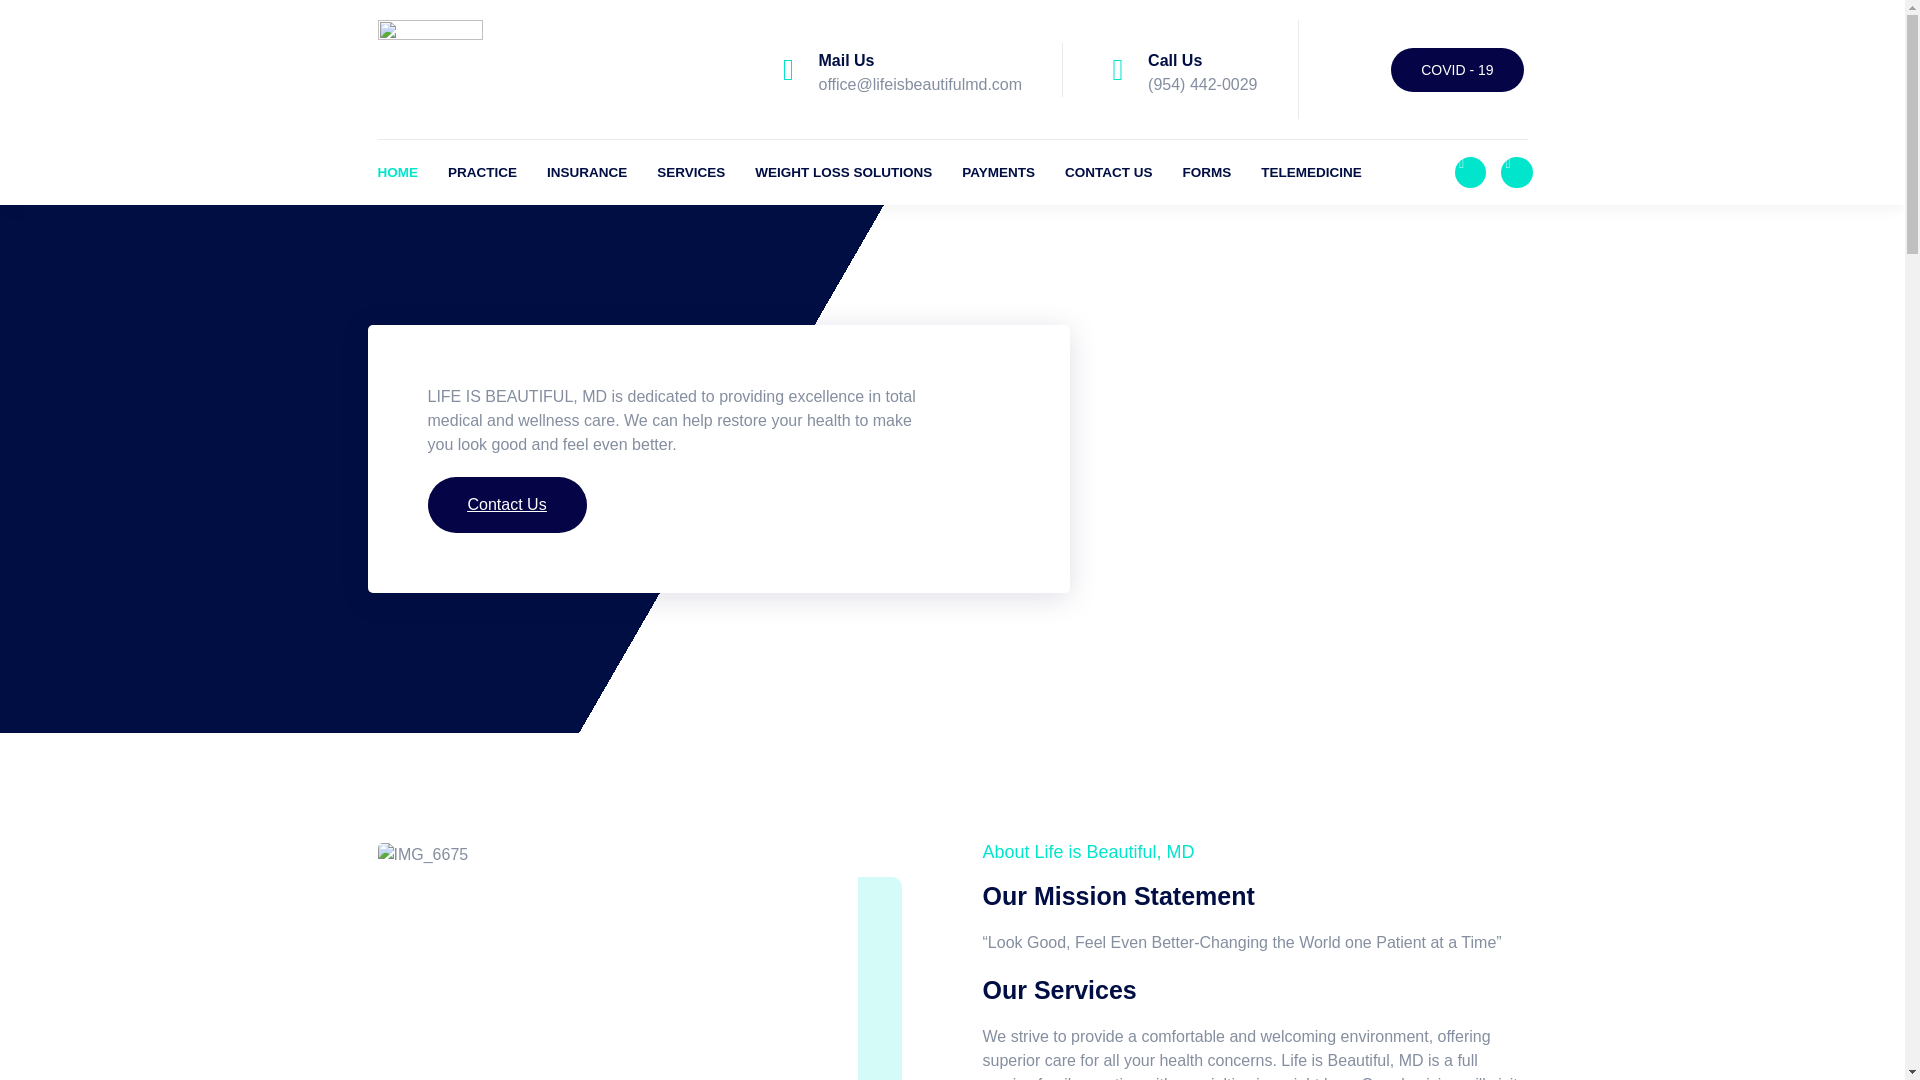 The height and width of the screenshot is (1080, 1920). Describe the element at coordinates (1456, 69) in the screenshot. I see `COVID - 19` at that location.